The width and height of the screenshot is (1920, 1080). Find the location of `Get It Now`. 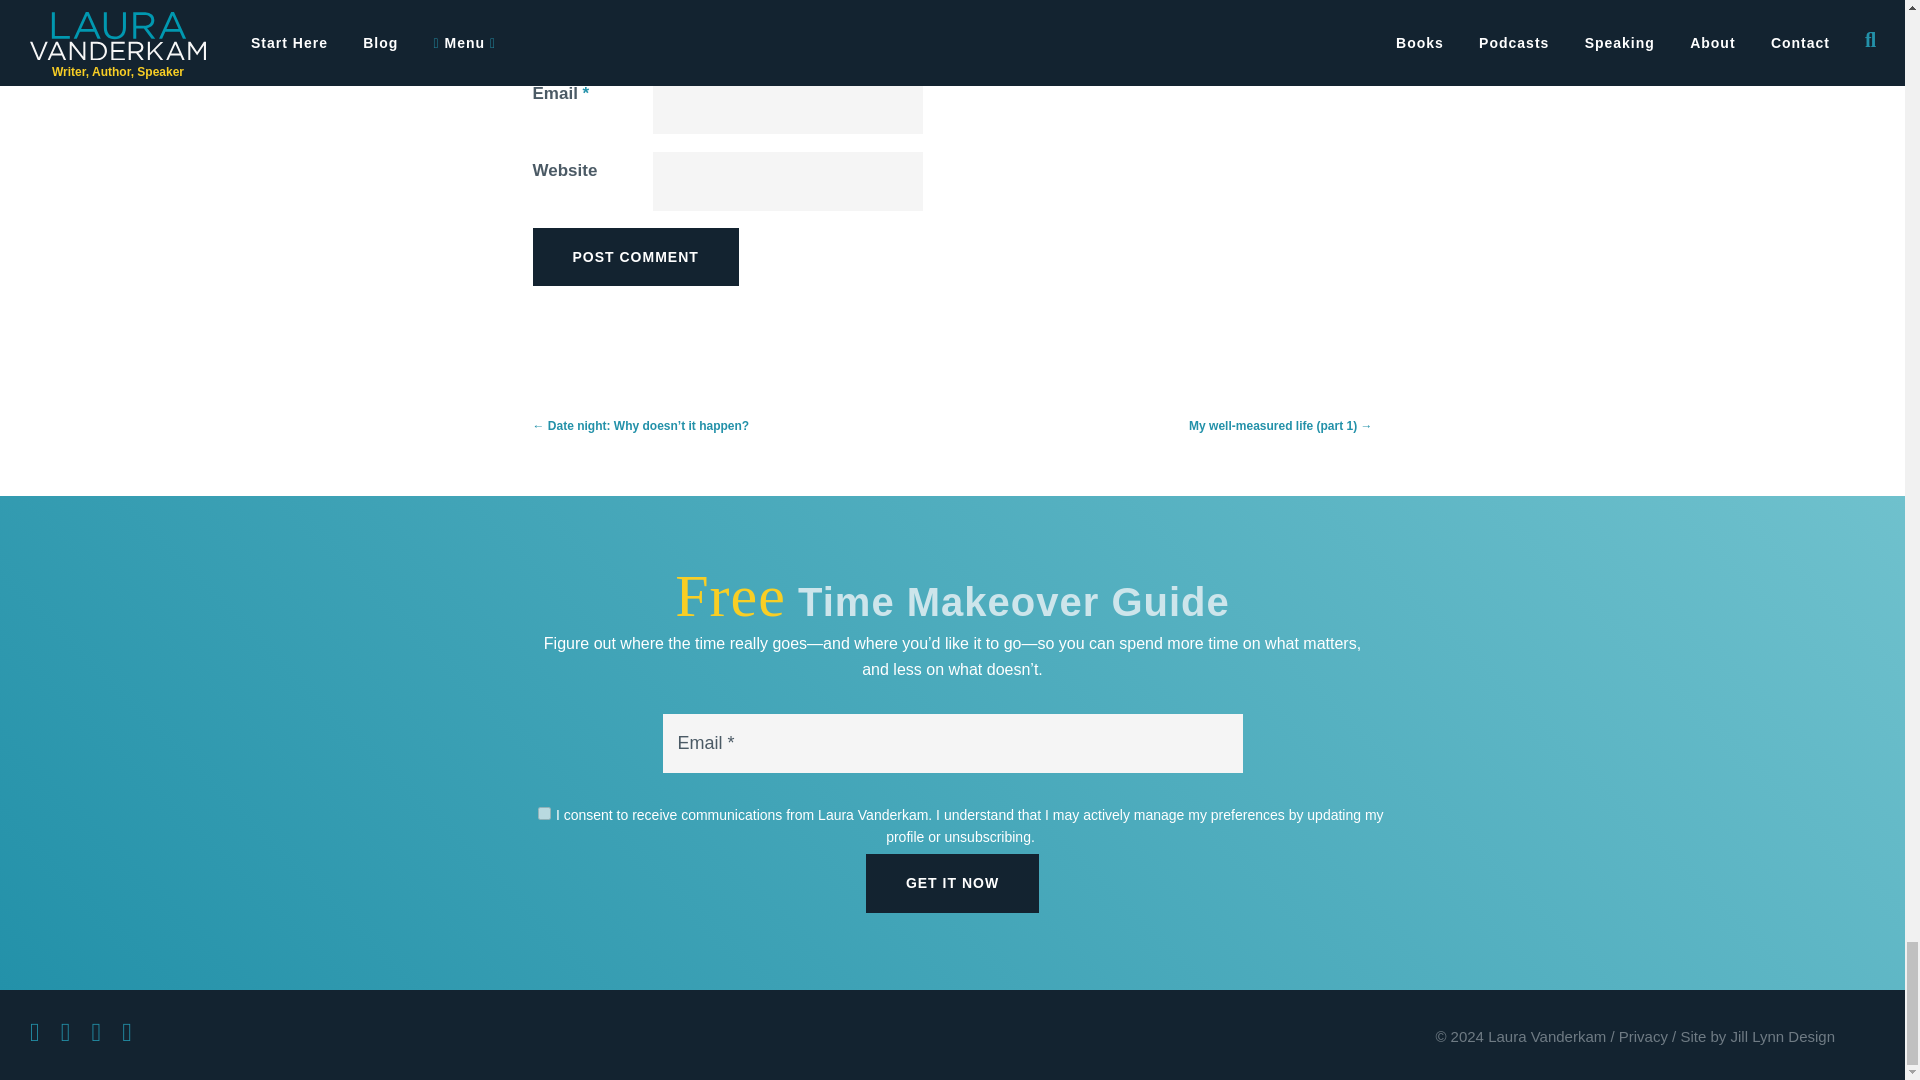

Get It Now is located at coordinates (952, 882).